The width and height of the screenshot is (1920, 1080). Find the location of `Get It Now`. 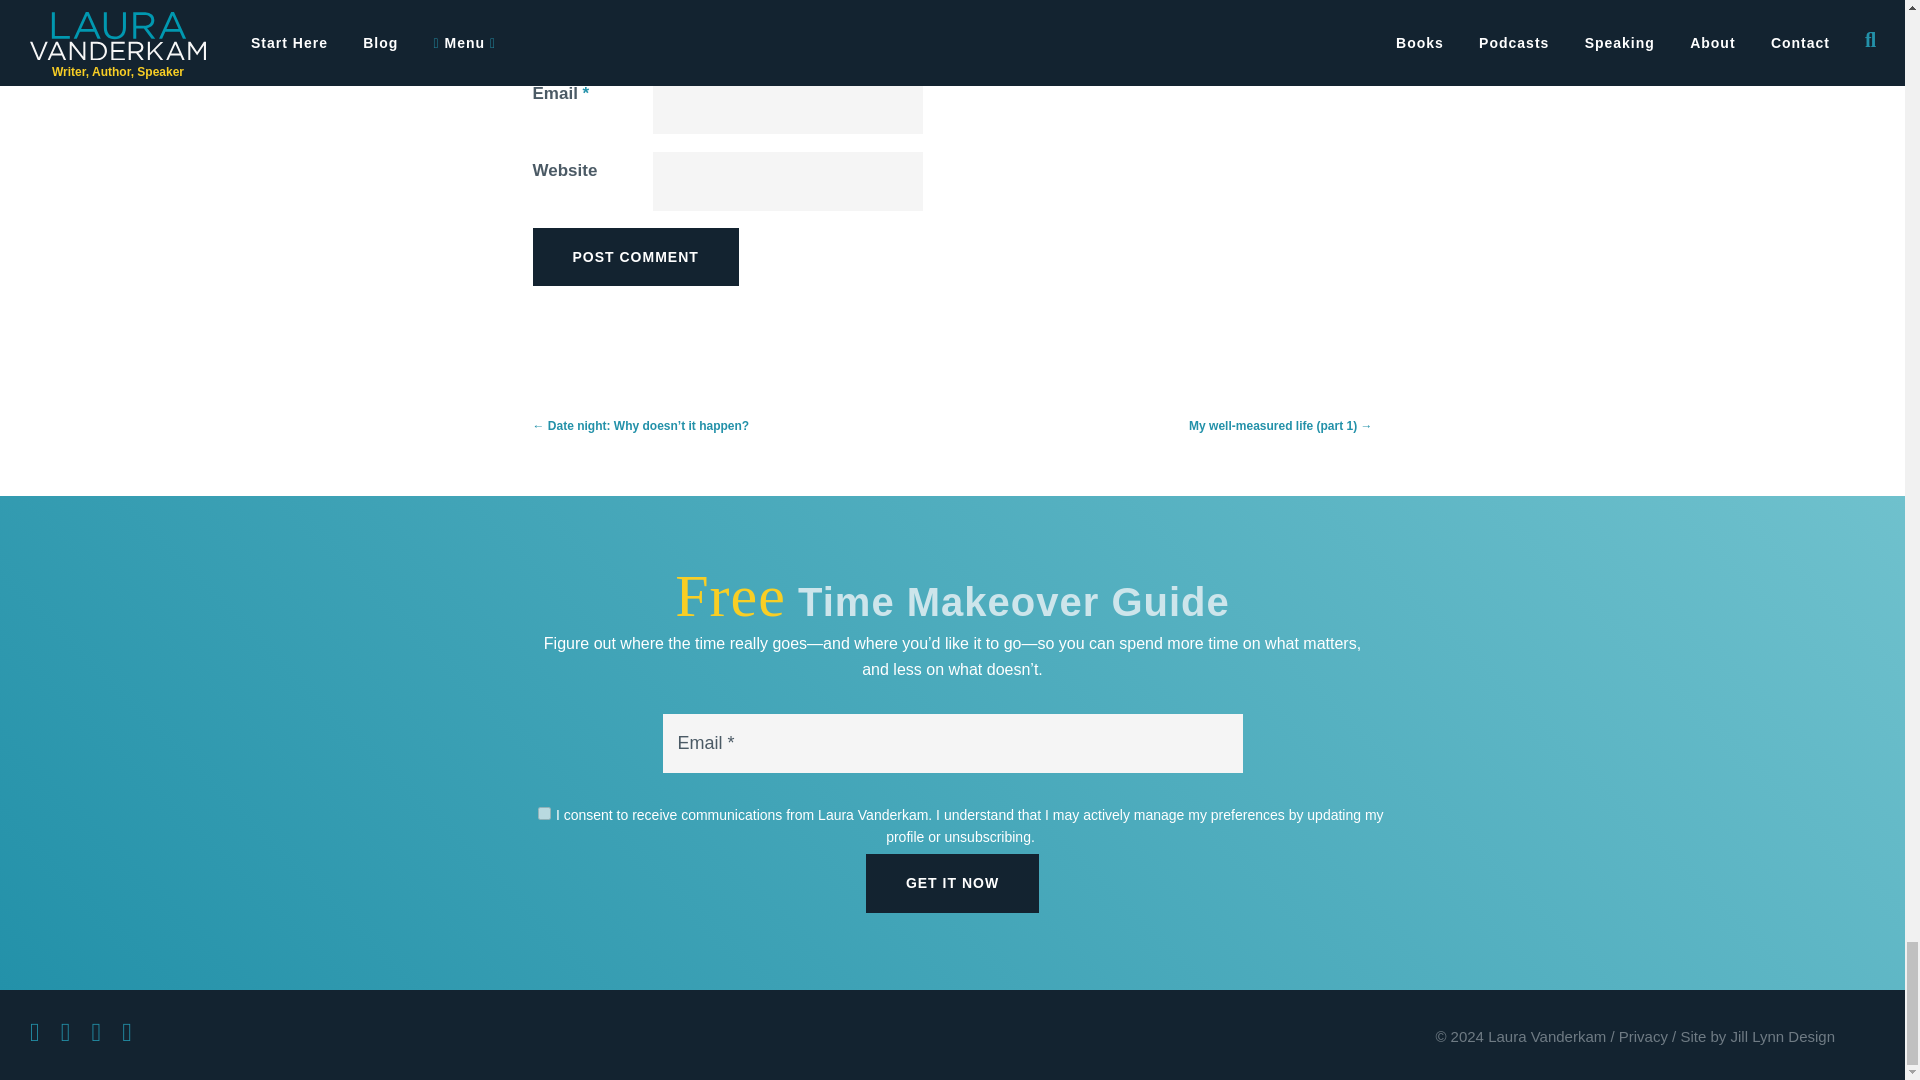

Get It Now is located at coordinates (952, 882).